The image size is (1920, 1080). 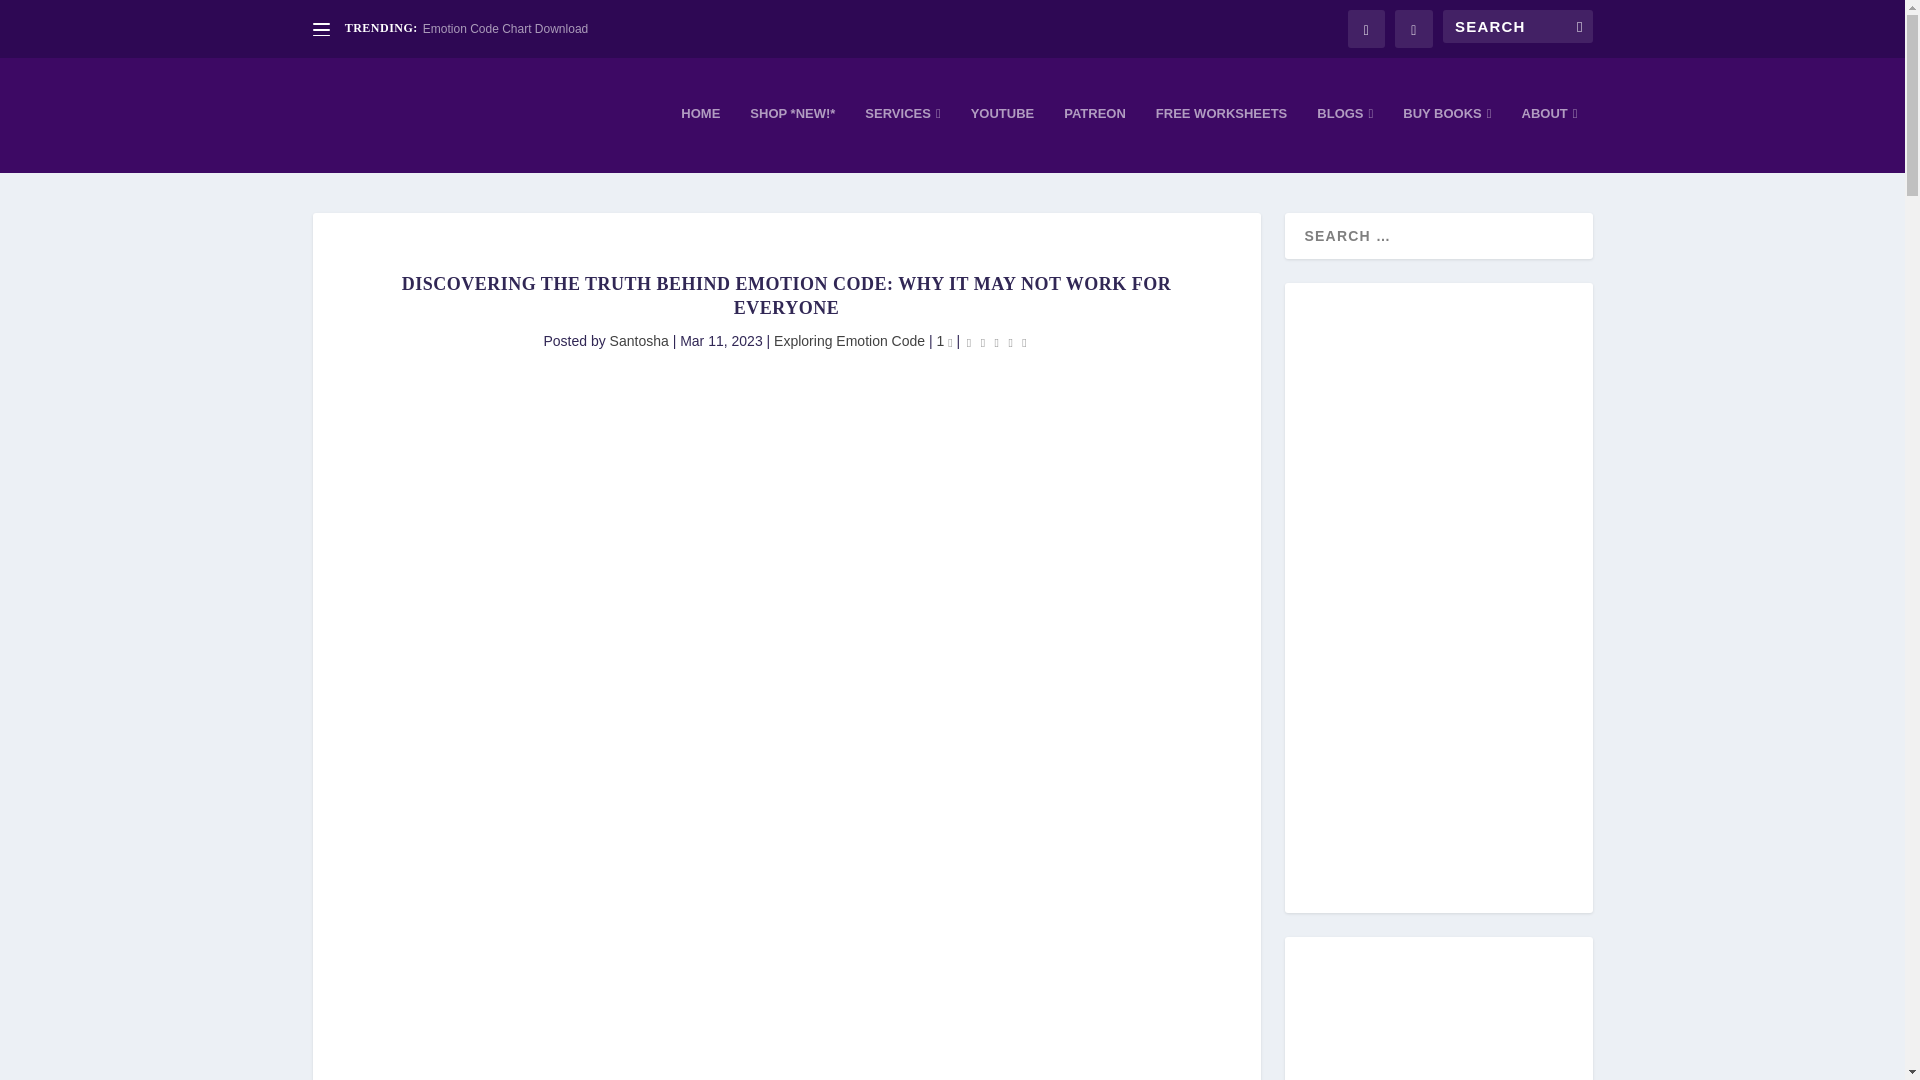 What do you see at coordinates (1002, 139) in the screenshot?
I see `YOUTUBE` at bounding box center [1002, 139].